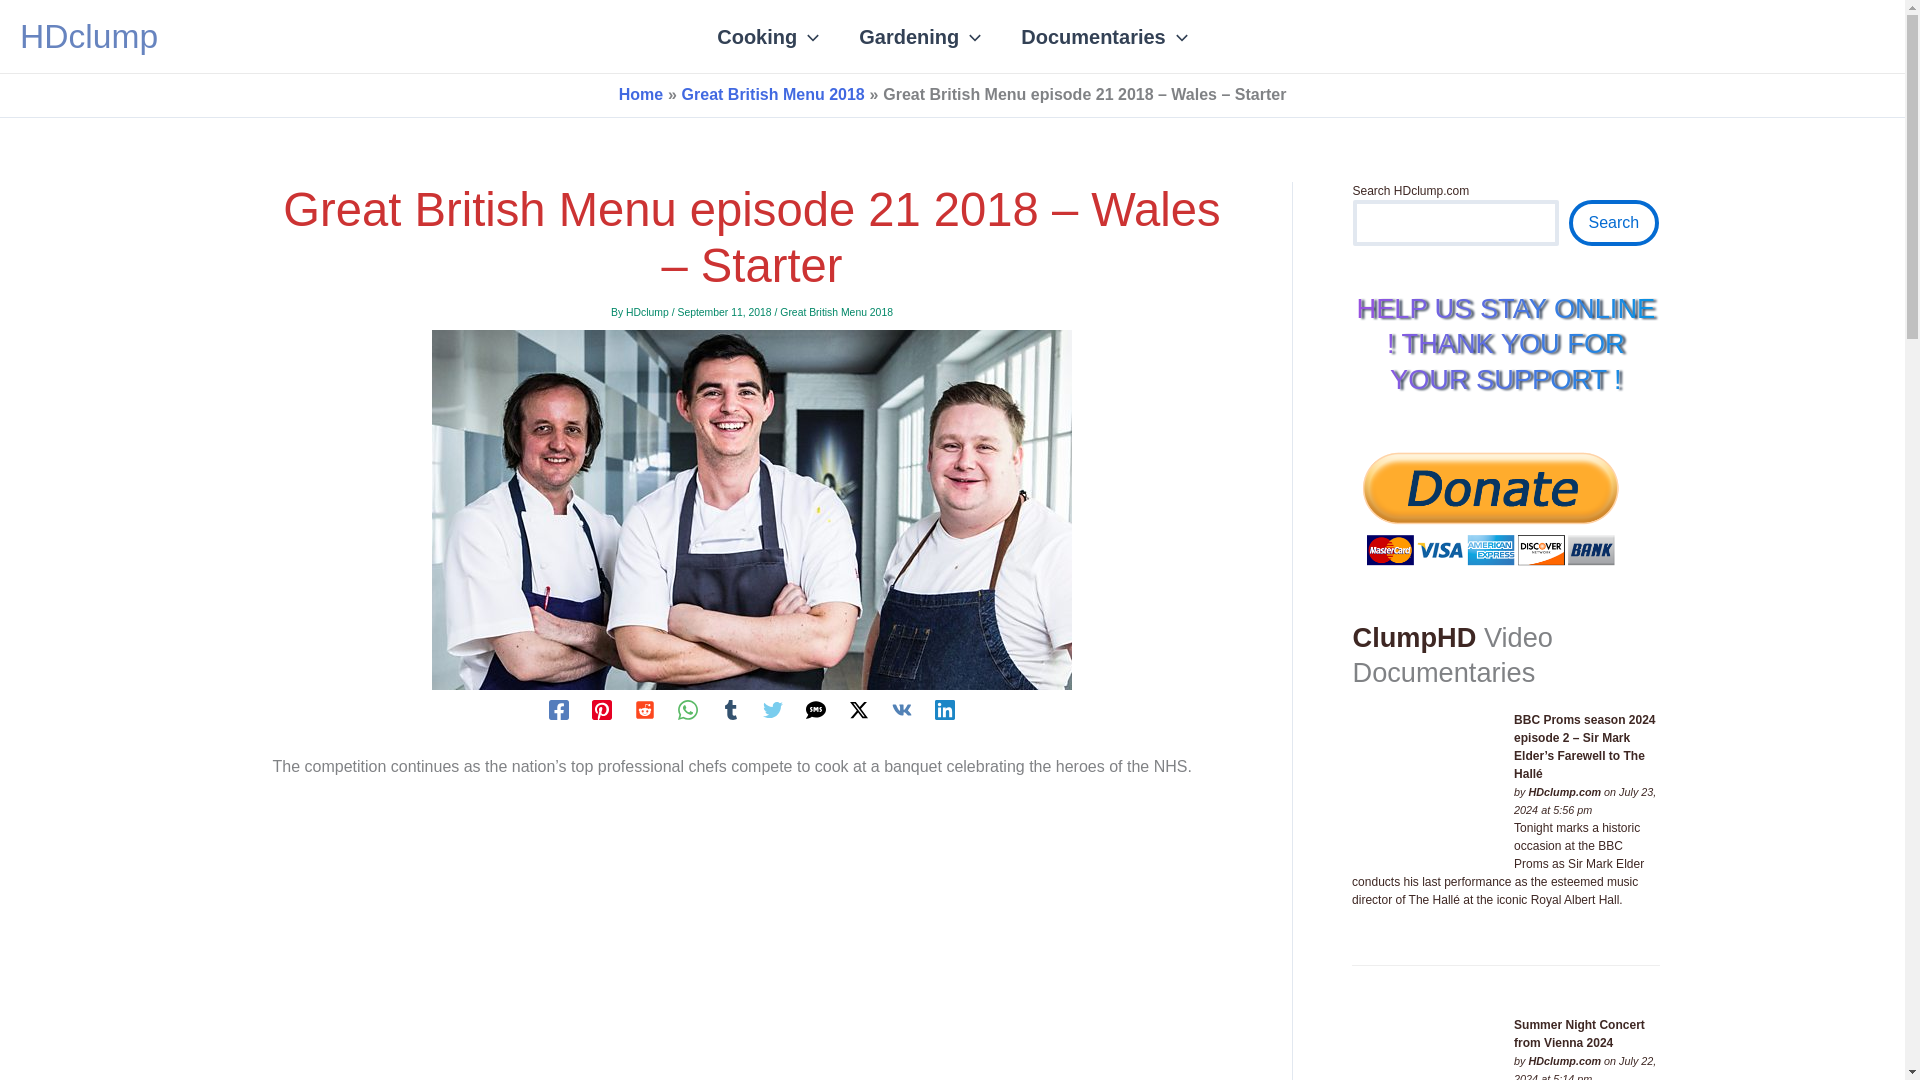  Describe the element at coordinates (1490, 506) in the screenshot. I see `PayPal - The safer, easier way to pay online!` at that location.